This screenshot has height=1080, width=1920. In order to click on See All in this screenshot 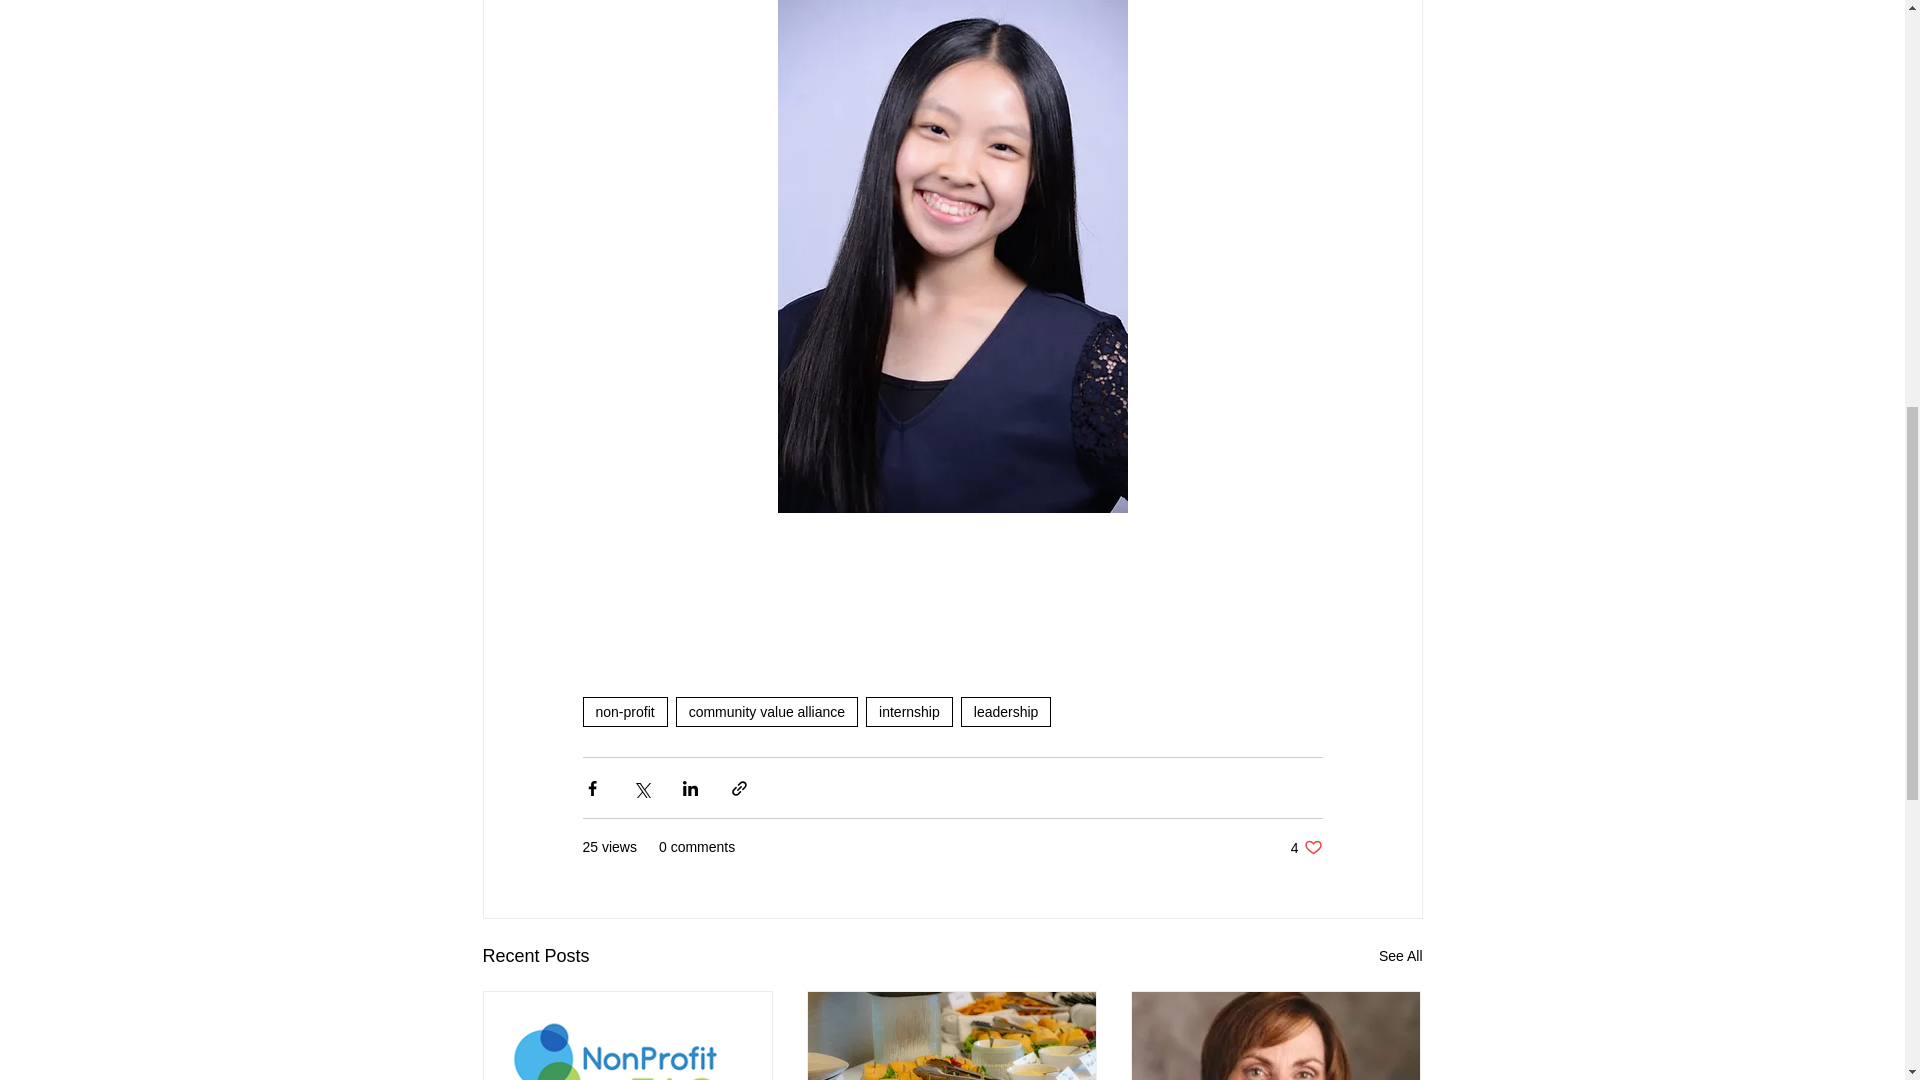, I will do `click(1400, 956)`.